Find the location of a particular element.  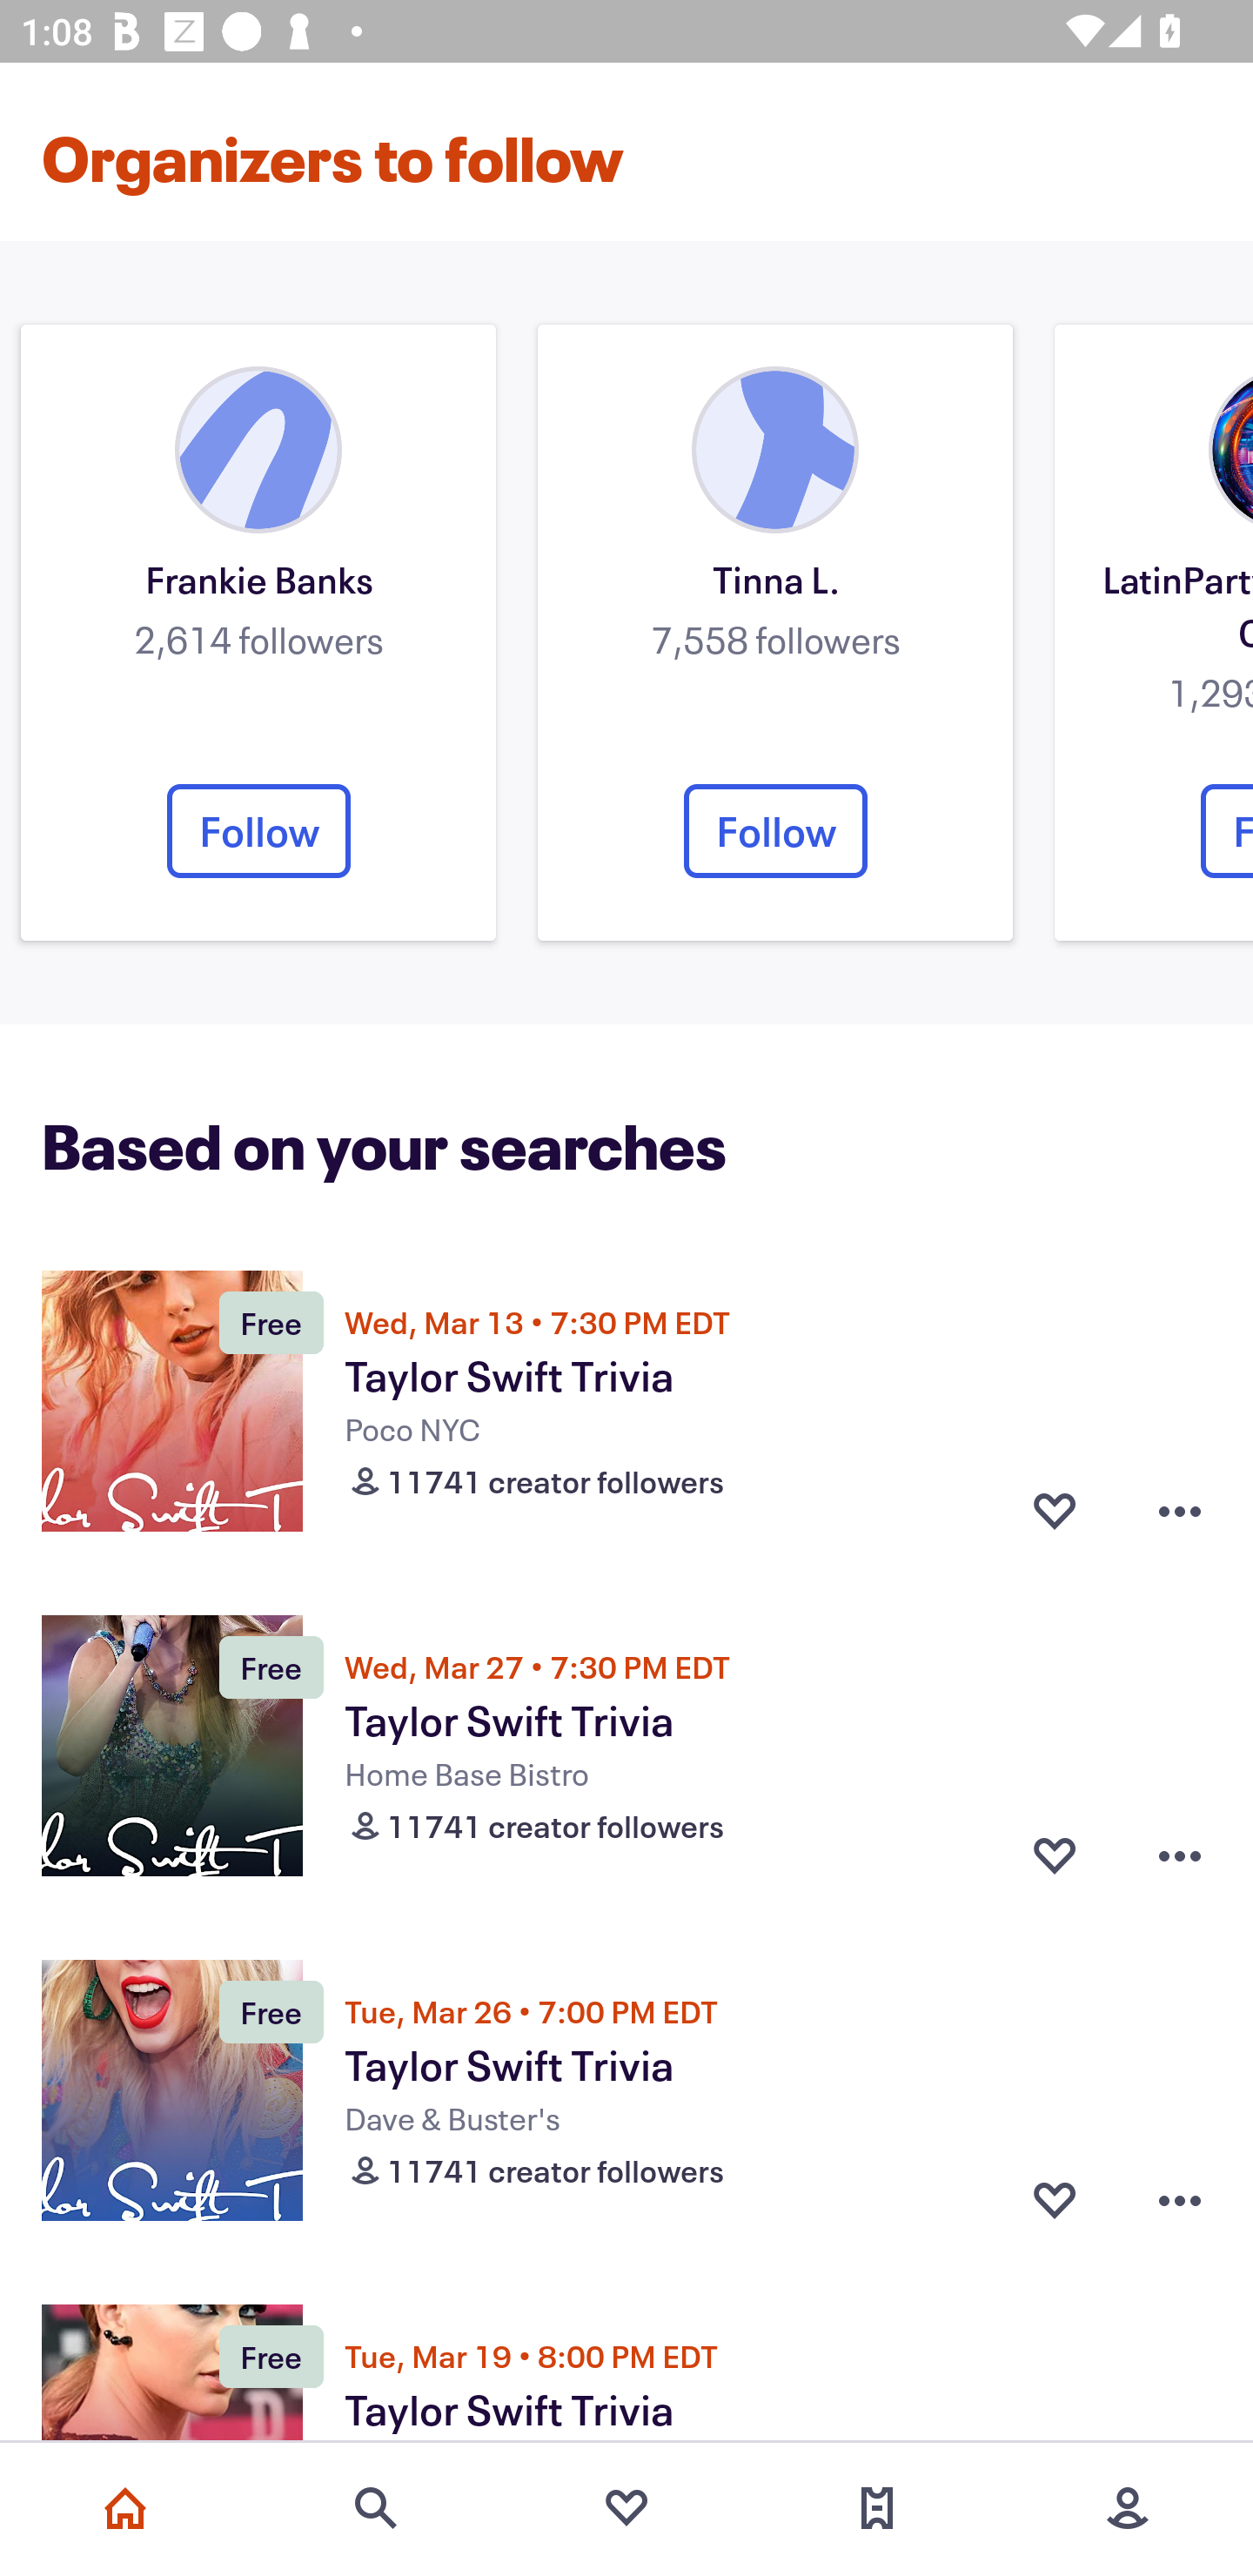

Follow Organizer's follow button is located at coordinates (775, 830).